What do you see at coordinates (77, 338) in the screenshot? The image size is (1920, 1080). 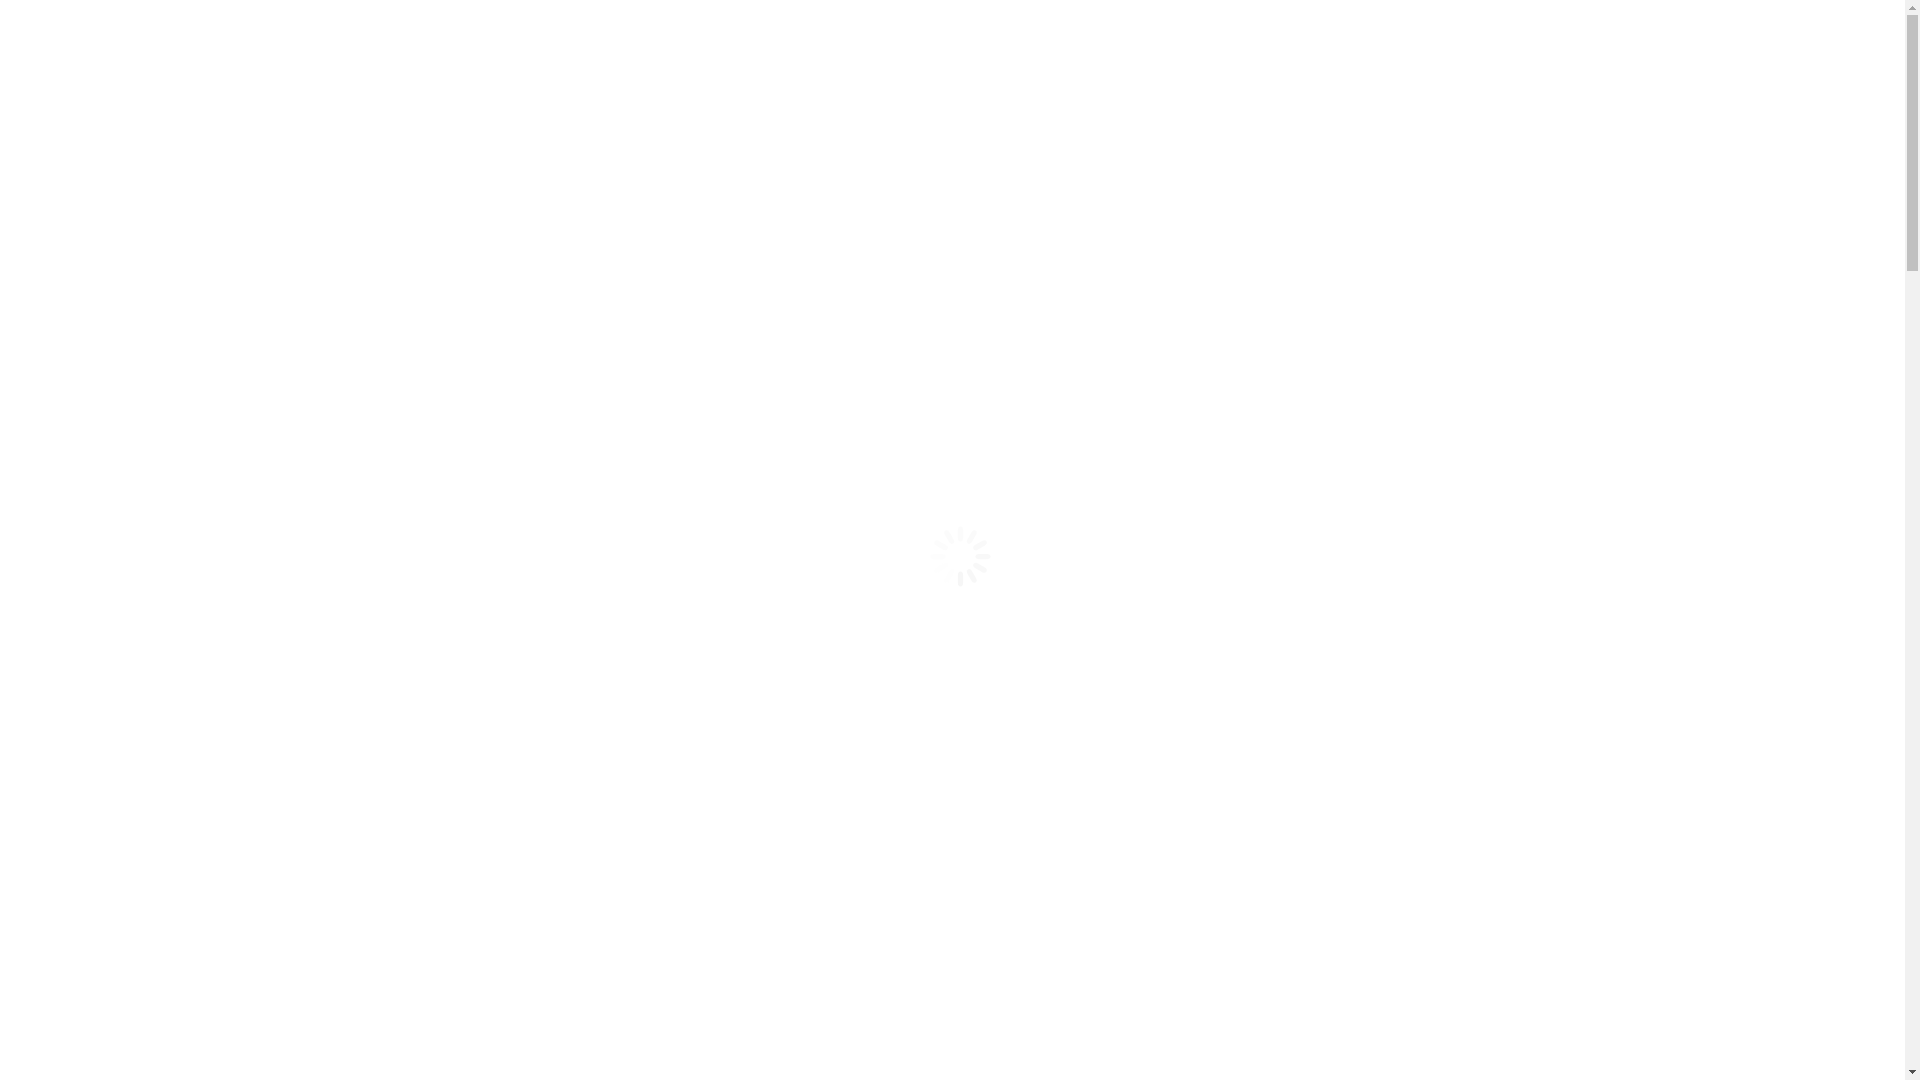 I see `Sign in to Newsletter` at bounding box center [77, 338].